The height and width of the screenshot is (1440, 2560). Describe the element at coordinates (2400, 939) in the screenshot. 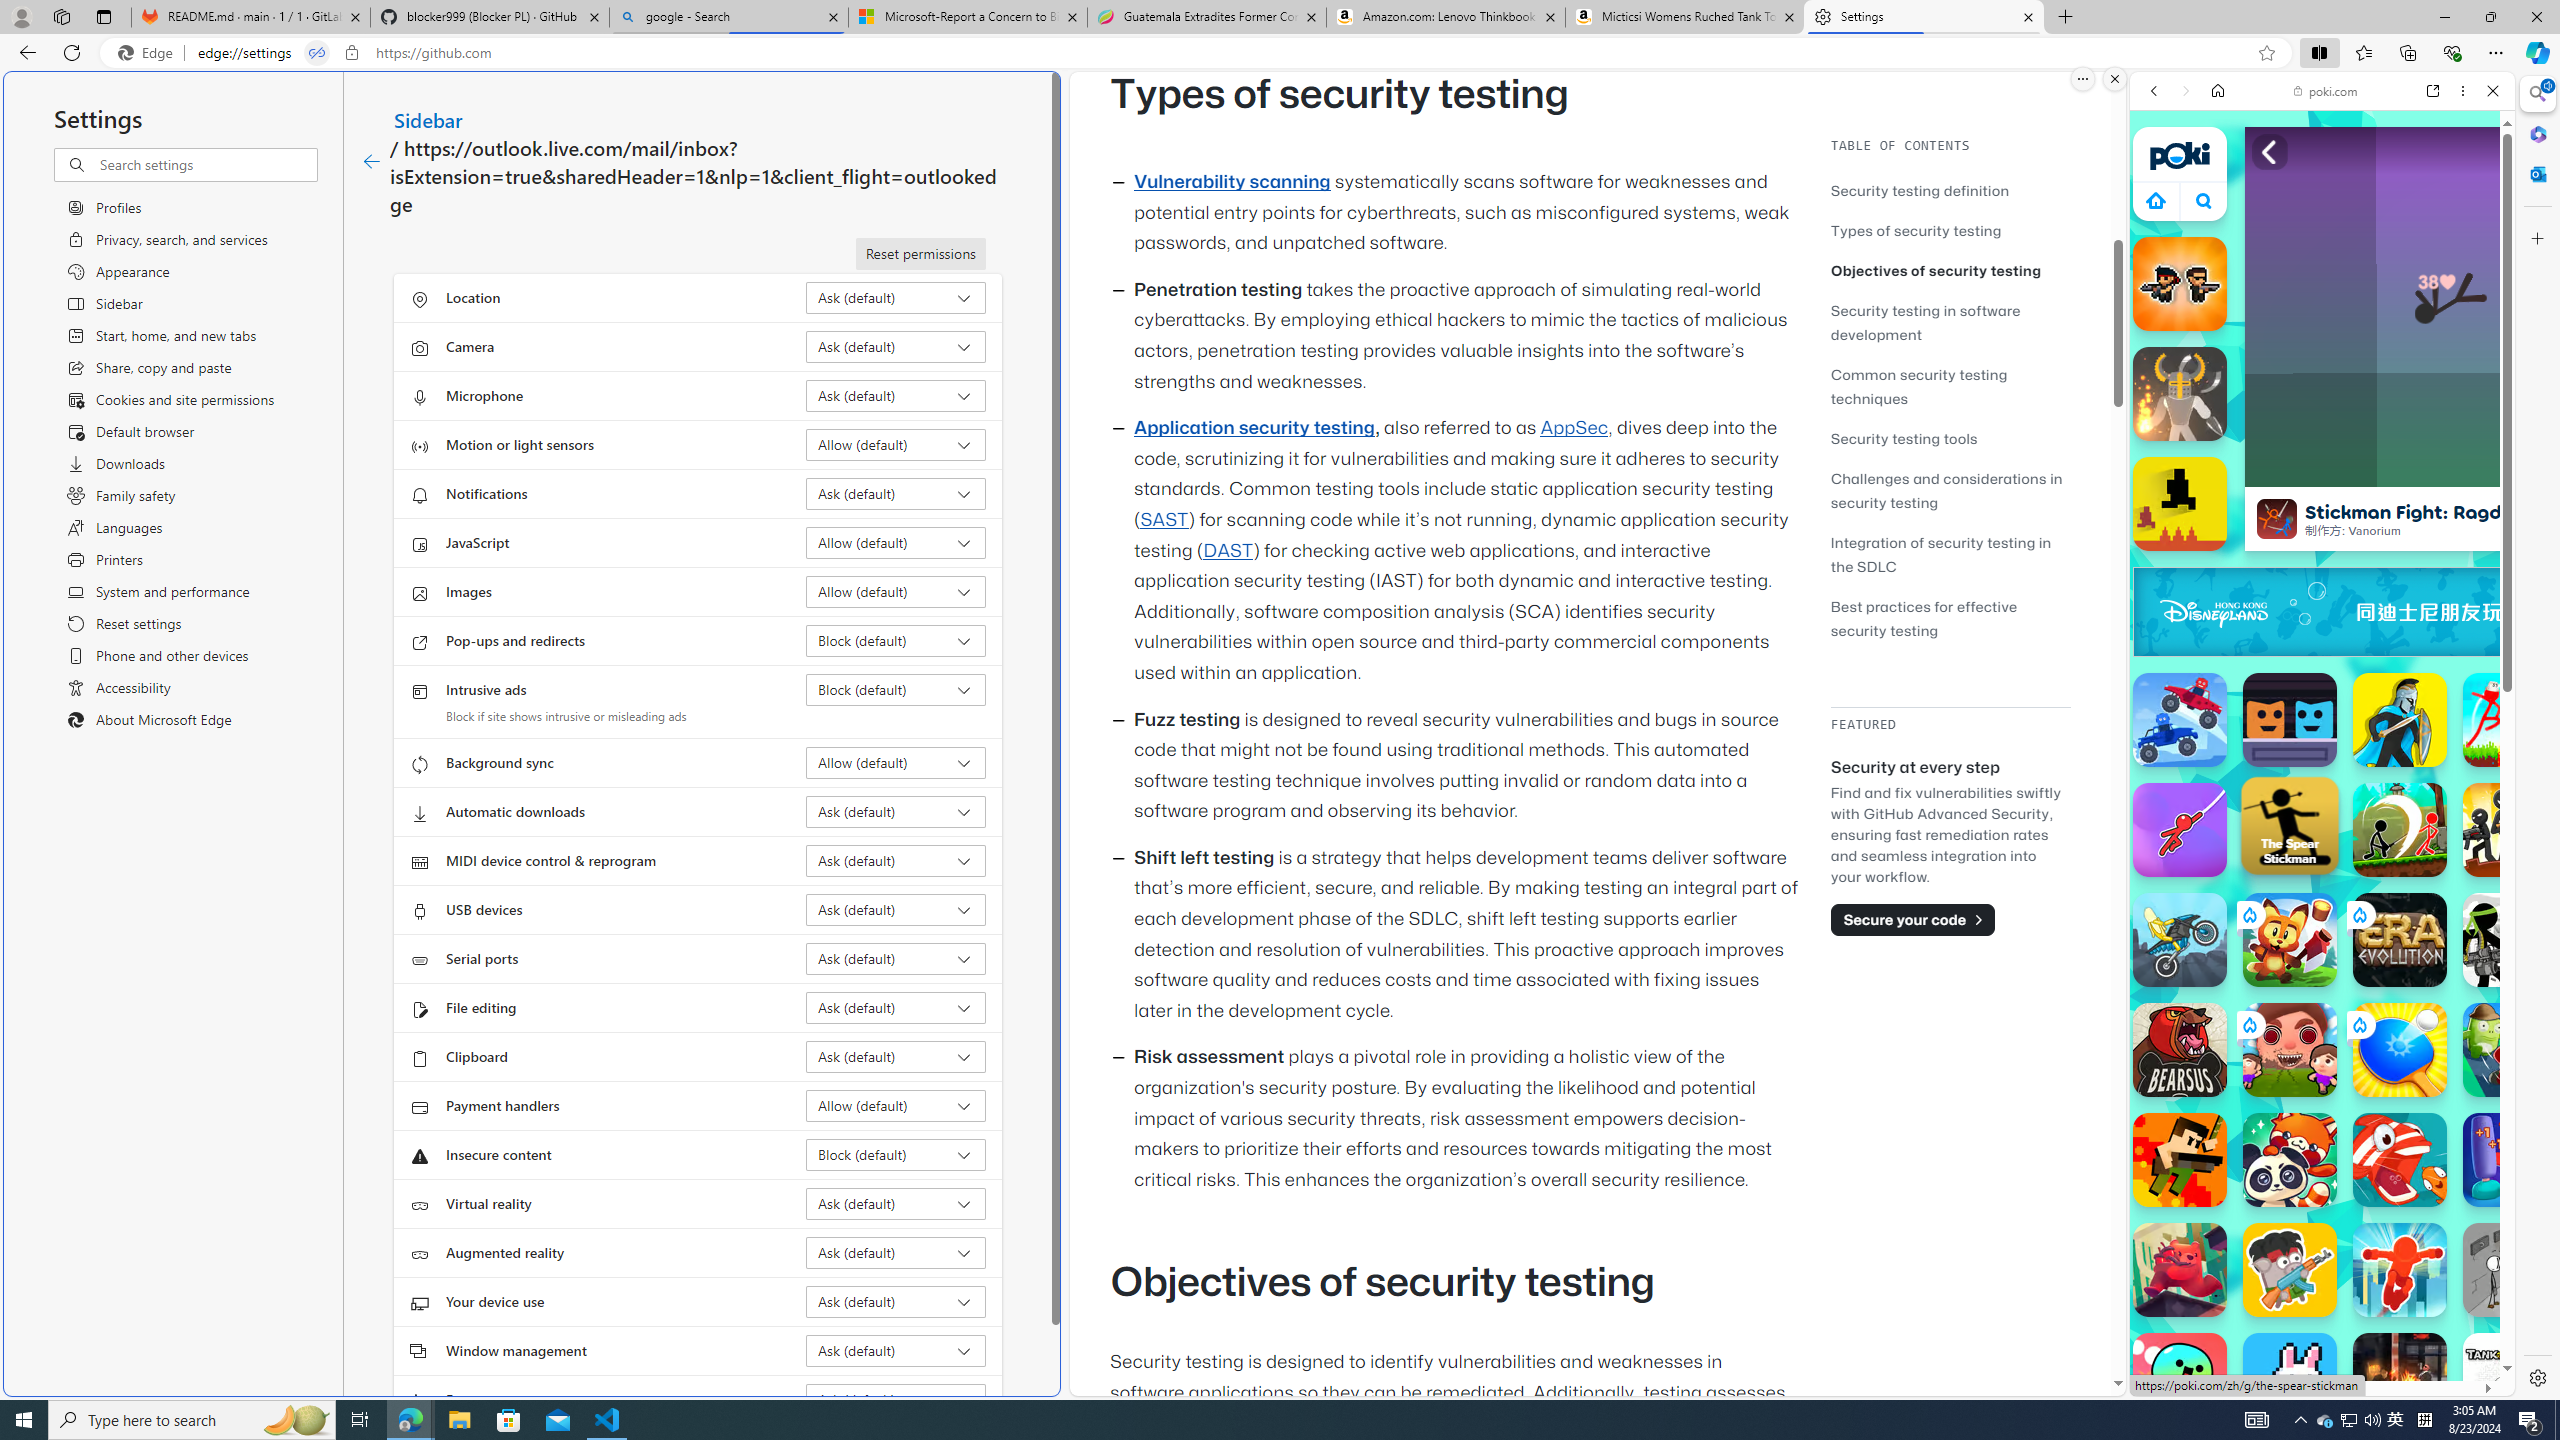

I see `Era: Evolution` at that location.